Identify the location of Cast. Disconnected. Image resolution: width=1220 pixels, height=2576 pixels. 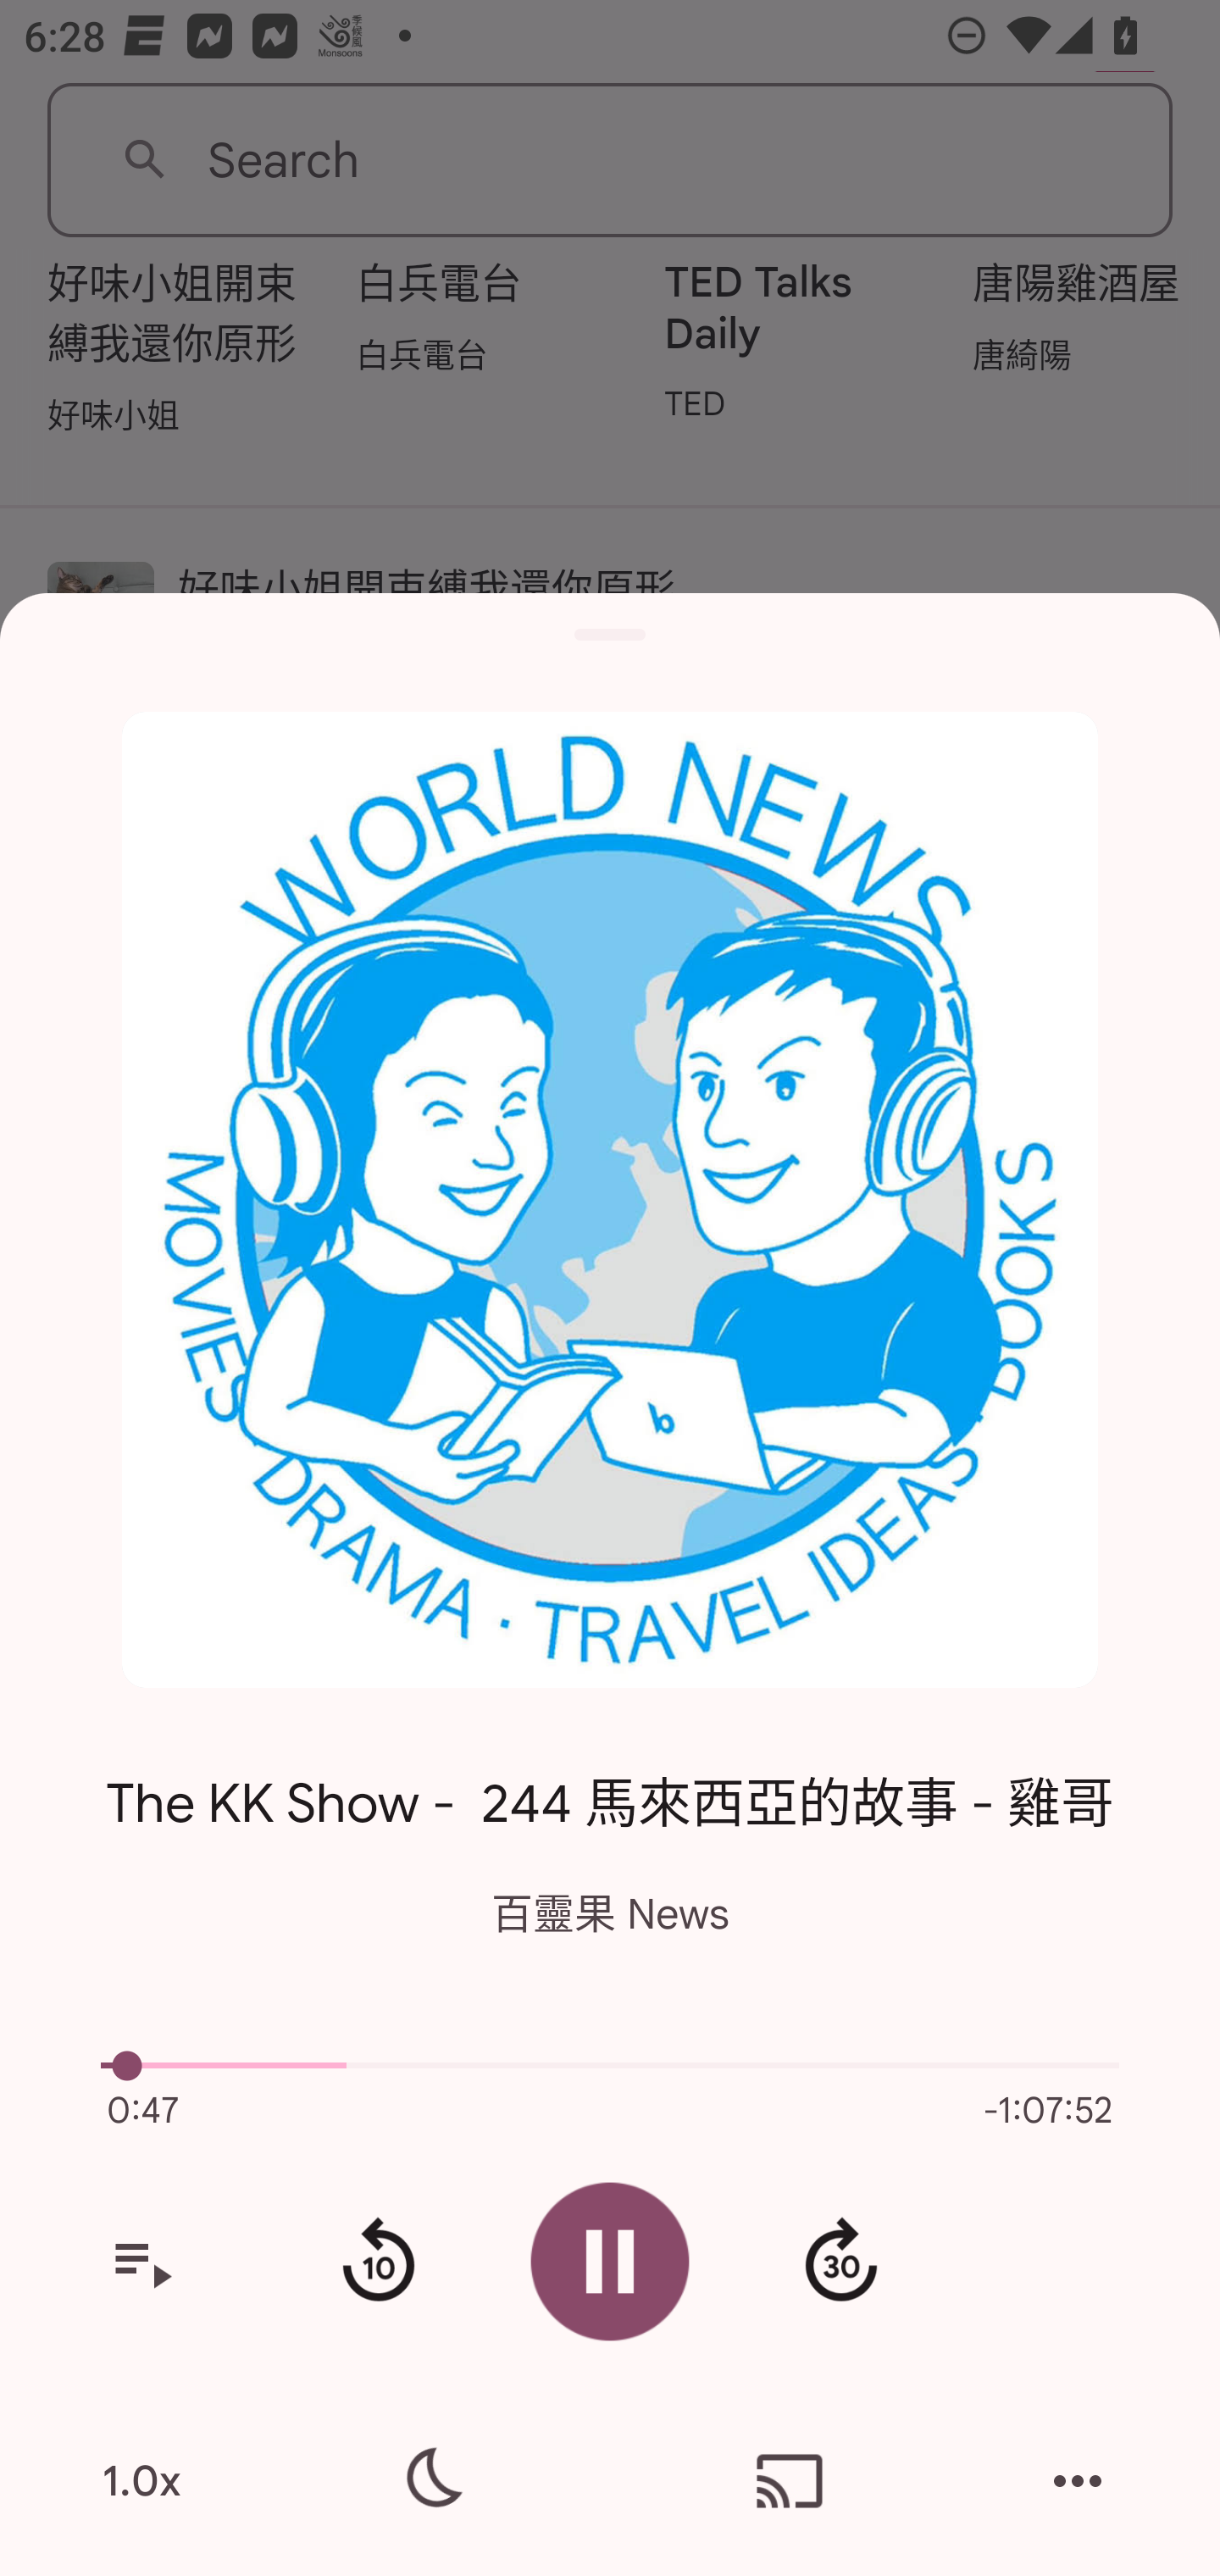
(790, 2481).